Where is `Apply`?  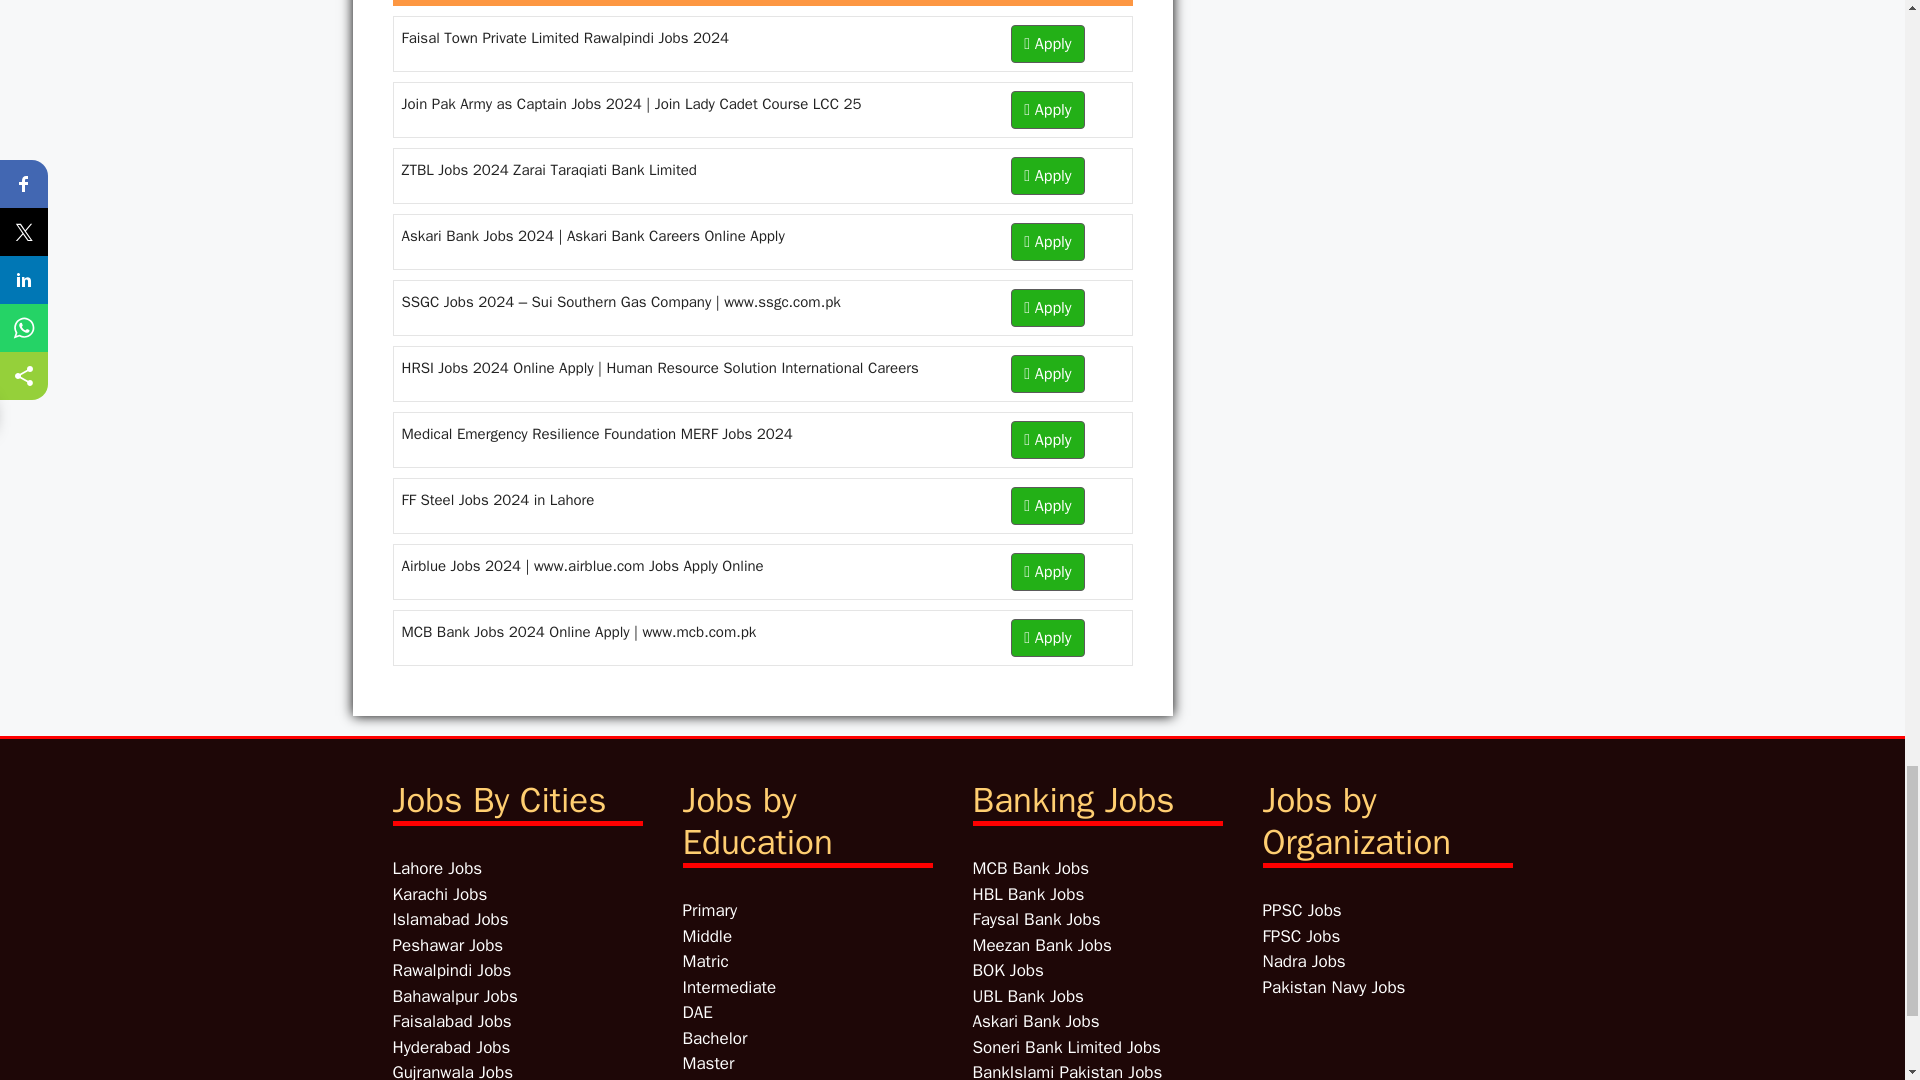 Apply is located at coordinates (1048, 440).